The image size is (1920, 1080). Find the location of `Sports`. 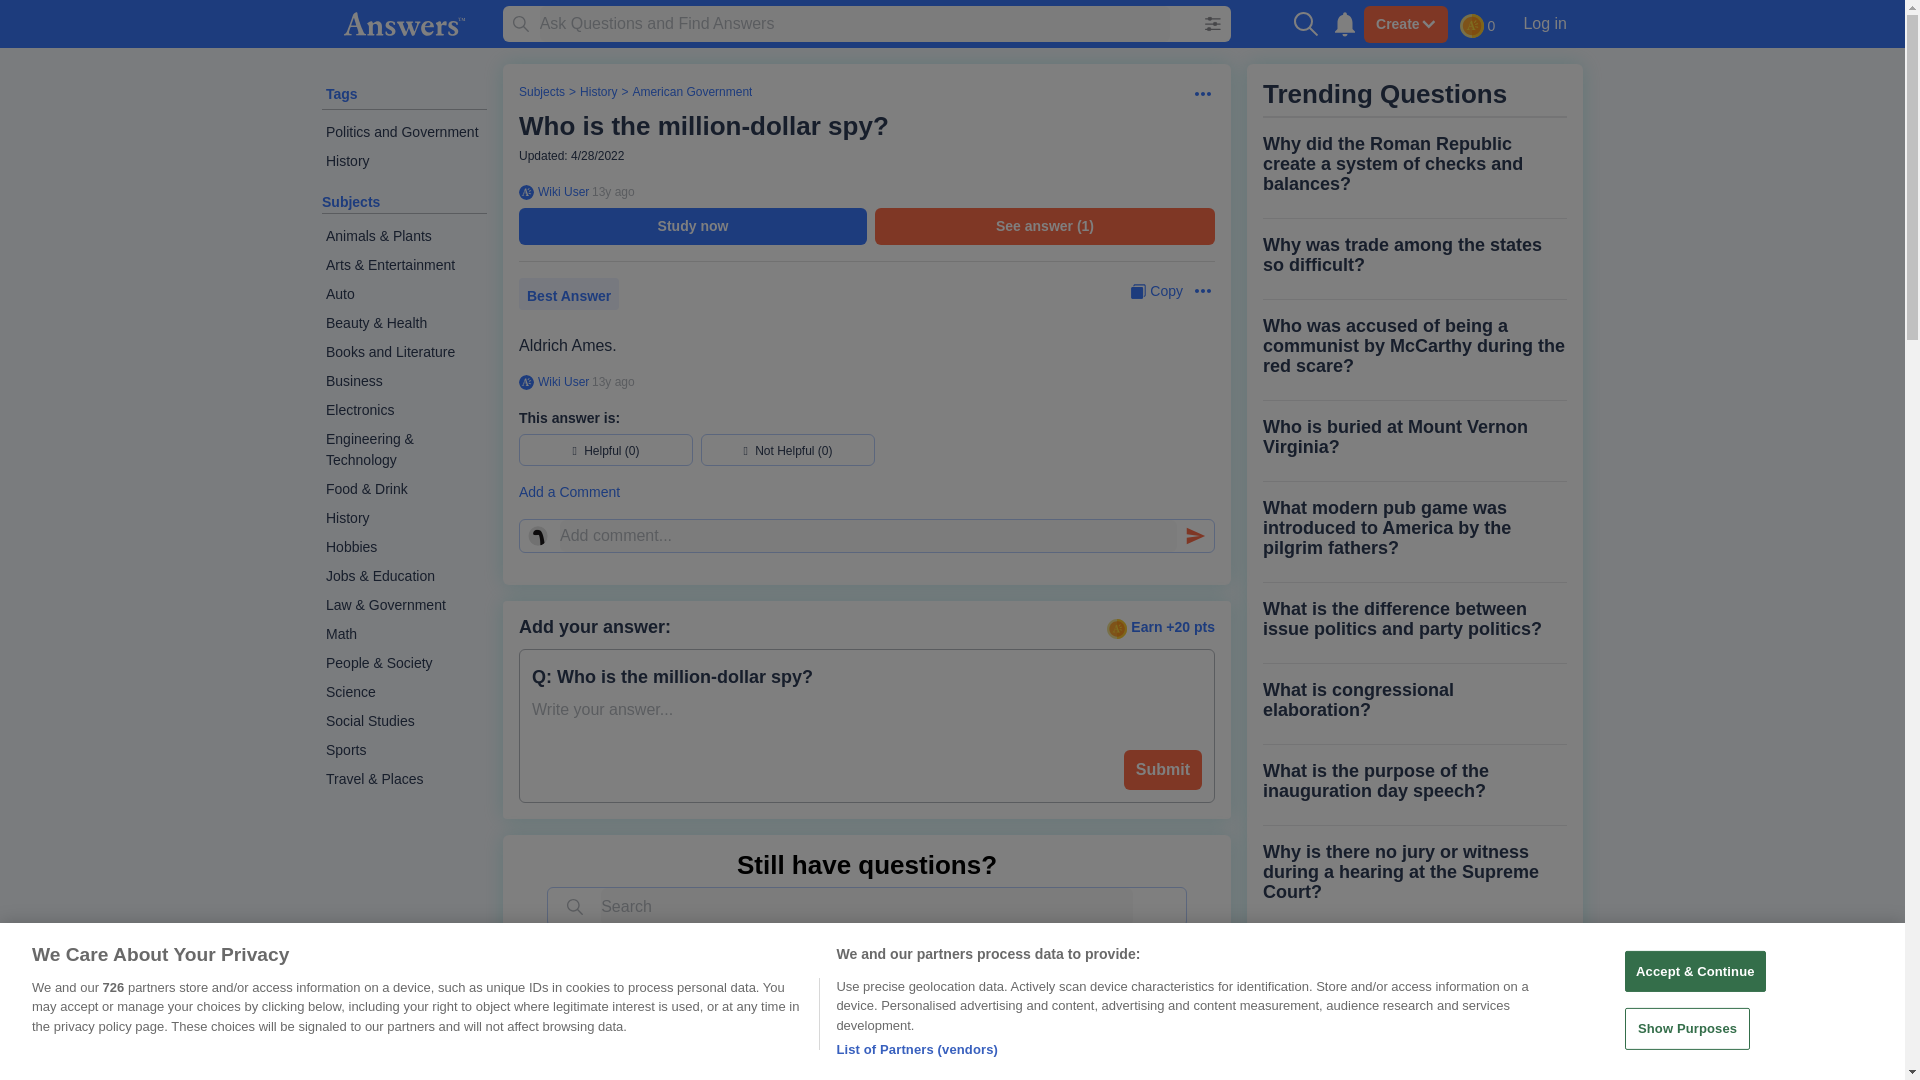

Sports is located at coordinates (404, 750).